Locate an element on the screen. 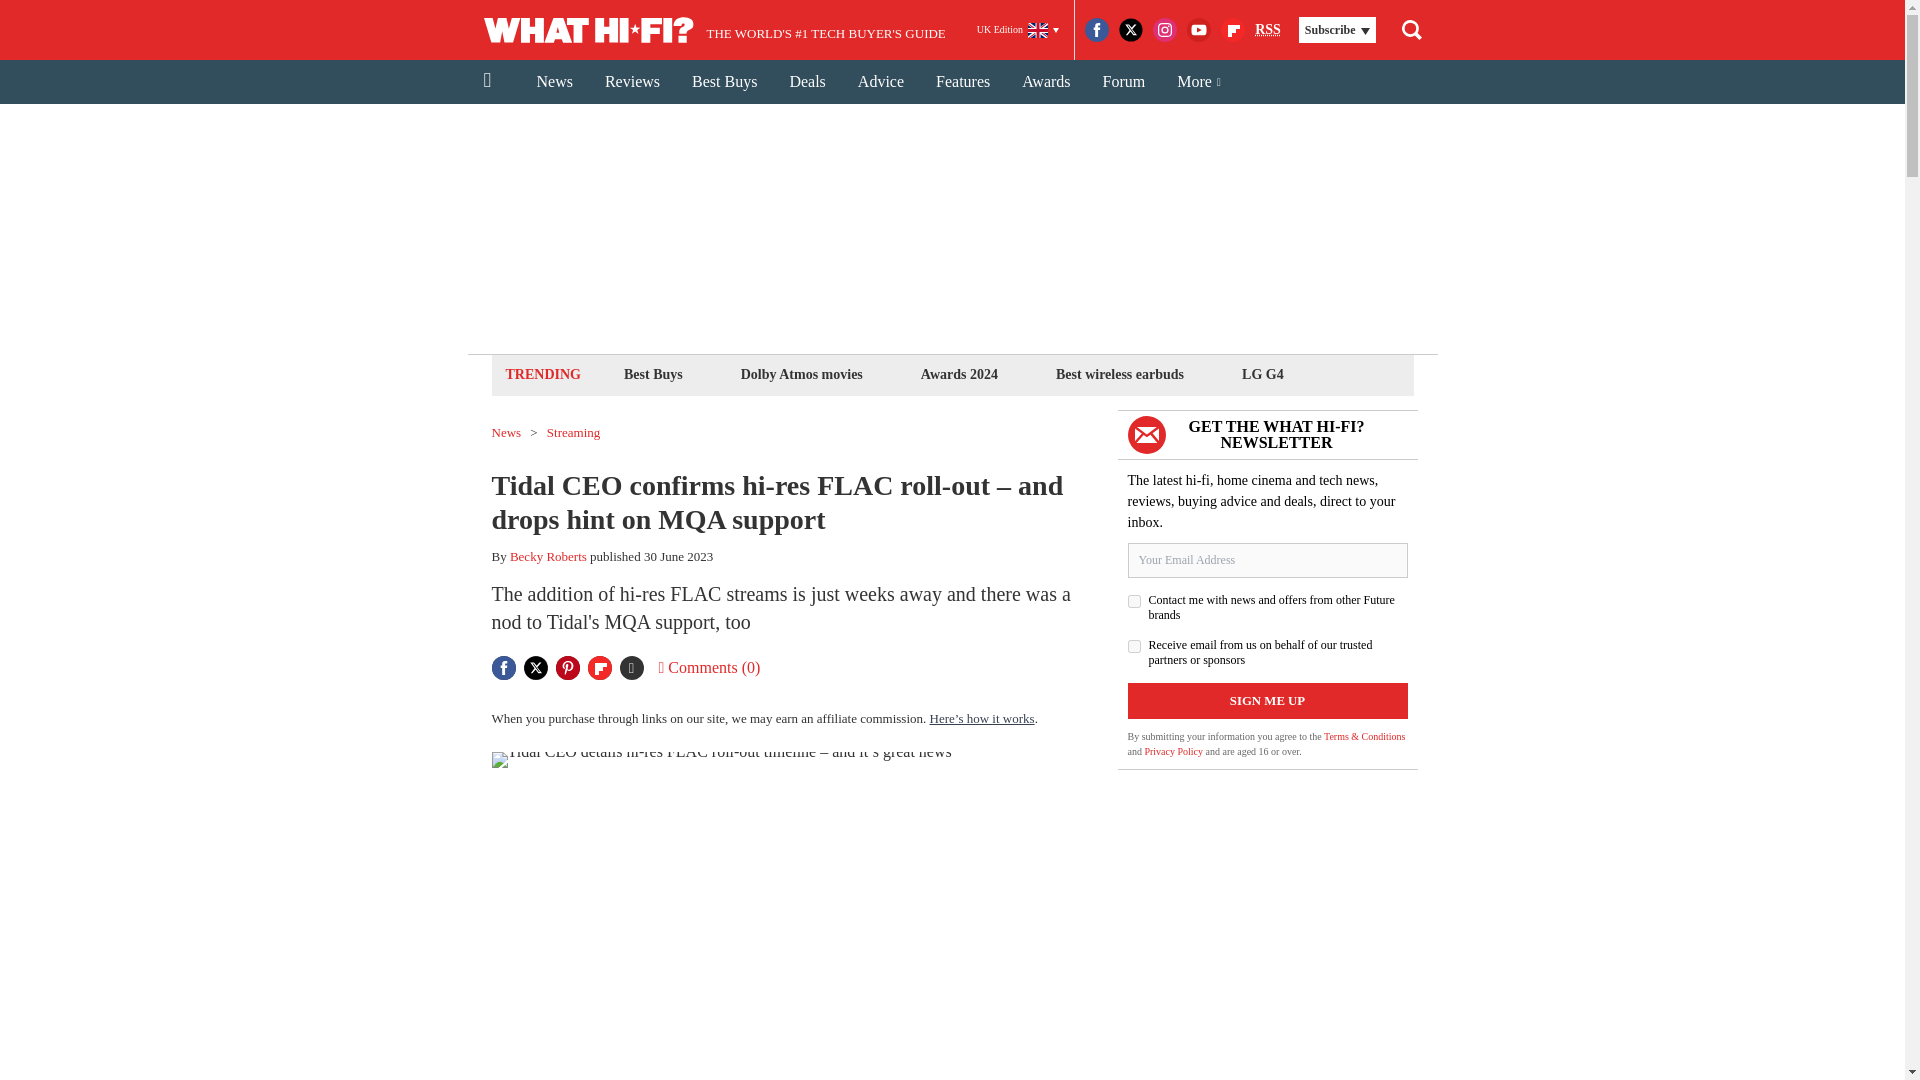 The image size is (1920, 1080). Features is located at coordinates (962, 82).